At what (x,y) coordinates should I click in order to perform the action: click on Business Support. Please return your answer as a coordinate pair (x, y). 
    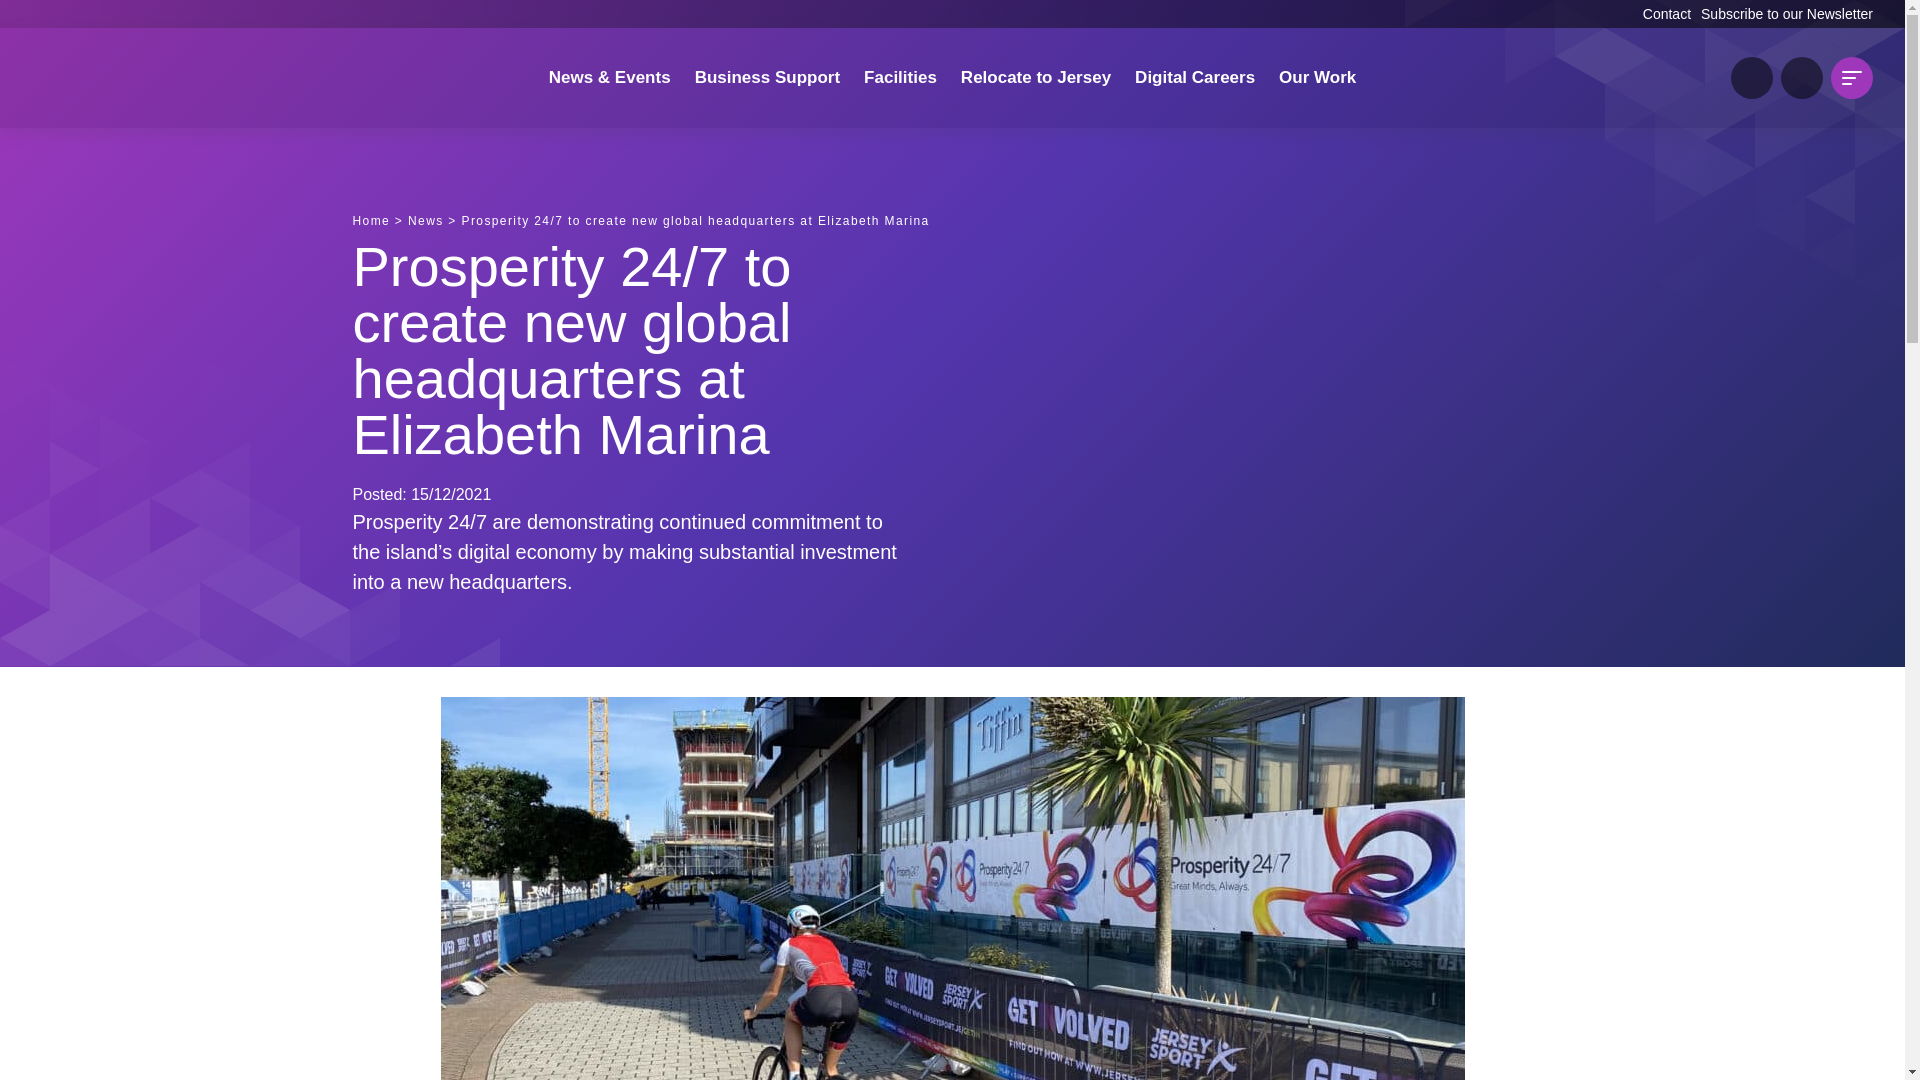
    Looking at the image, I should click on (768, 78).